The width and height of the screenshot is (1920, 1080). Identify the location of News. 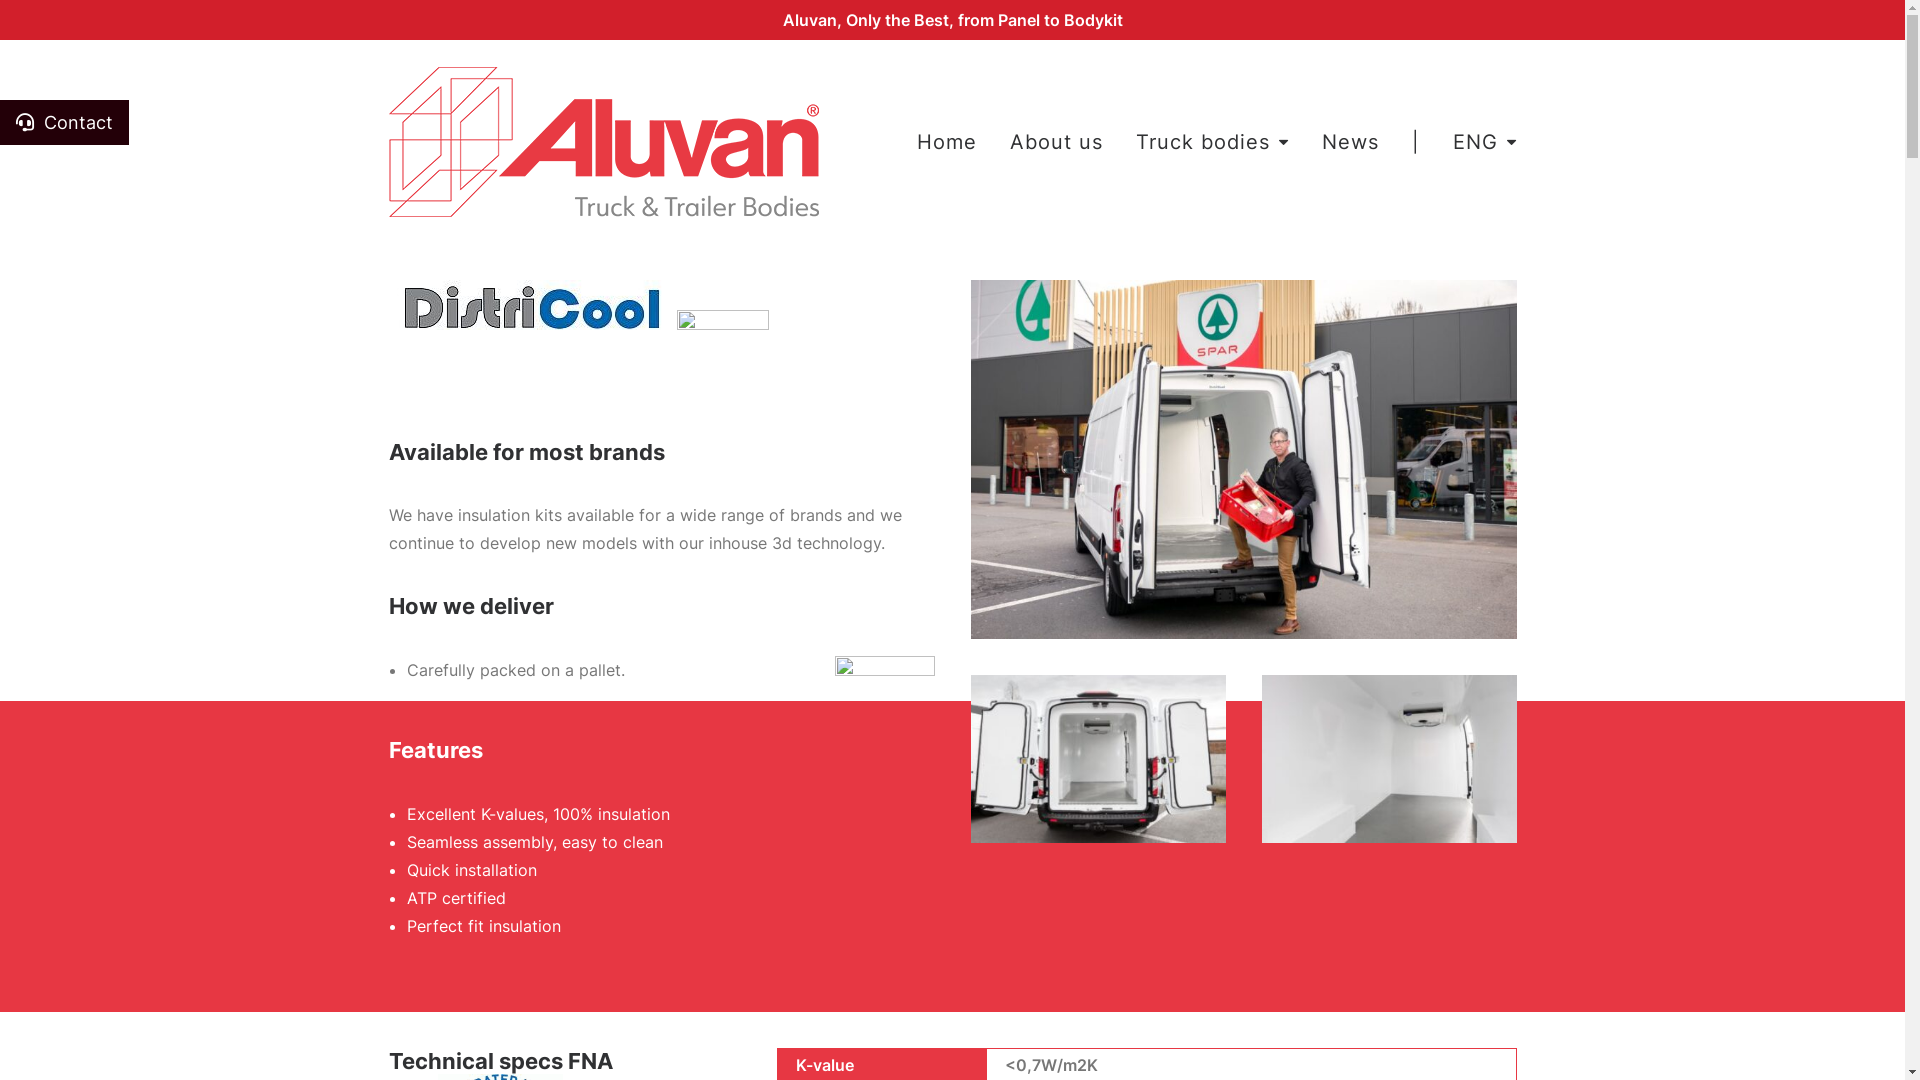
(1350, 142).